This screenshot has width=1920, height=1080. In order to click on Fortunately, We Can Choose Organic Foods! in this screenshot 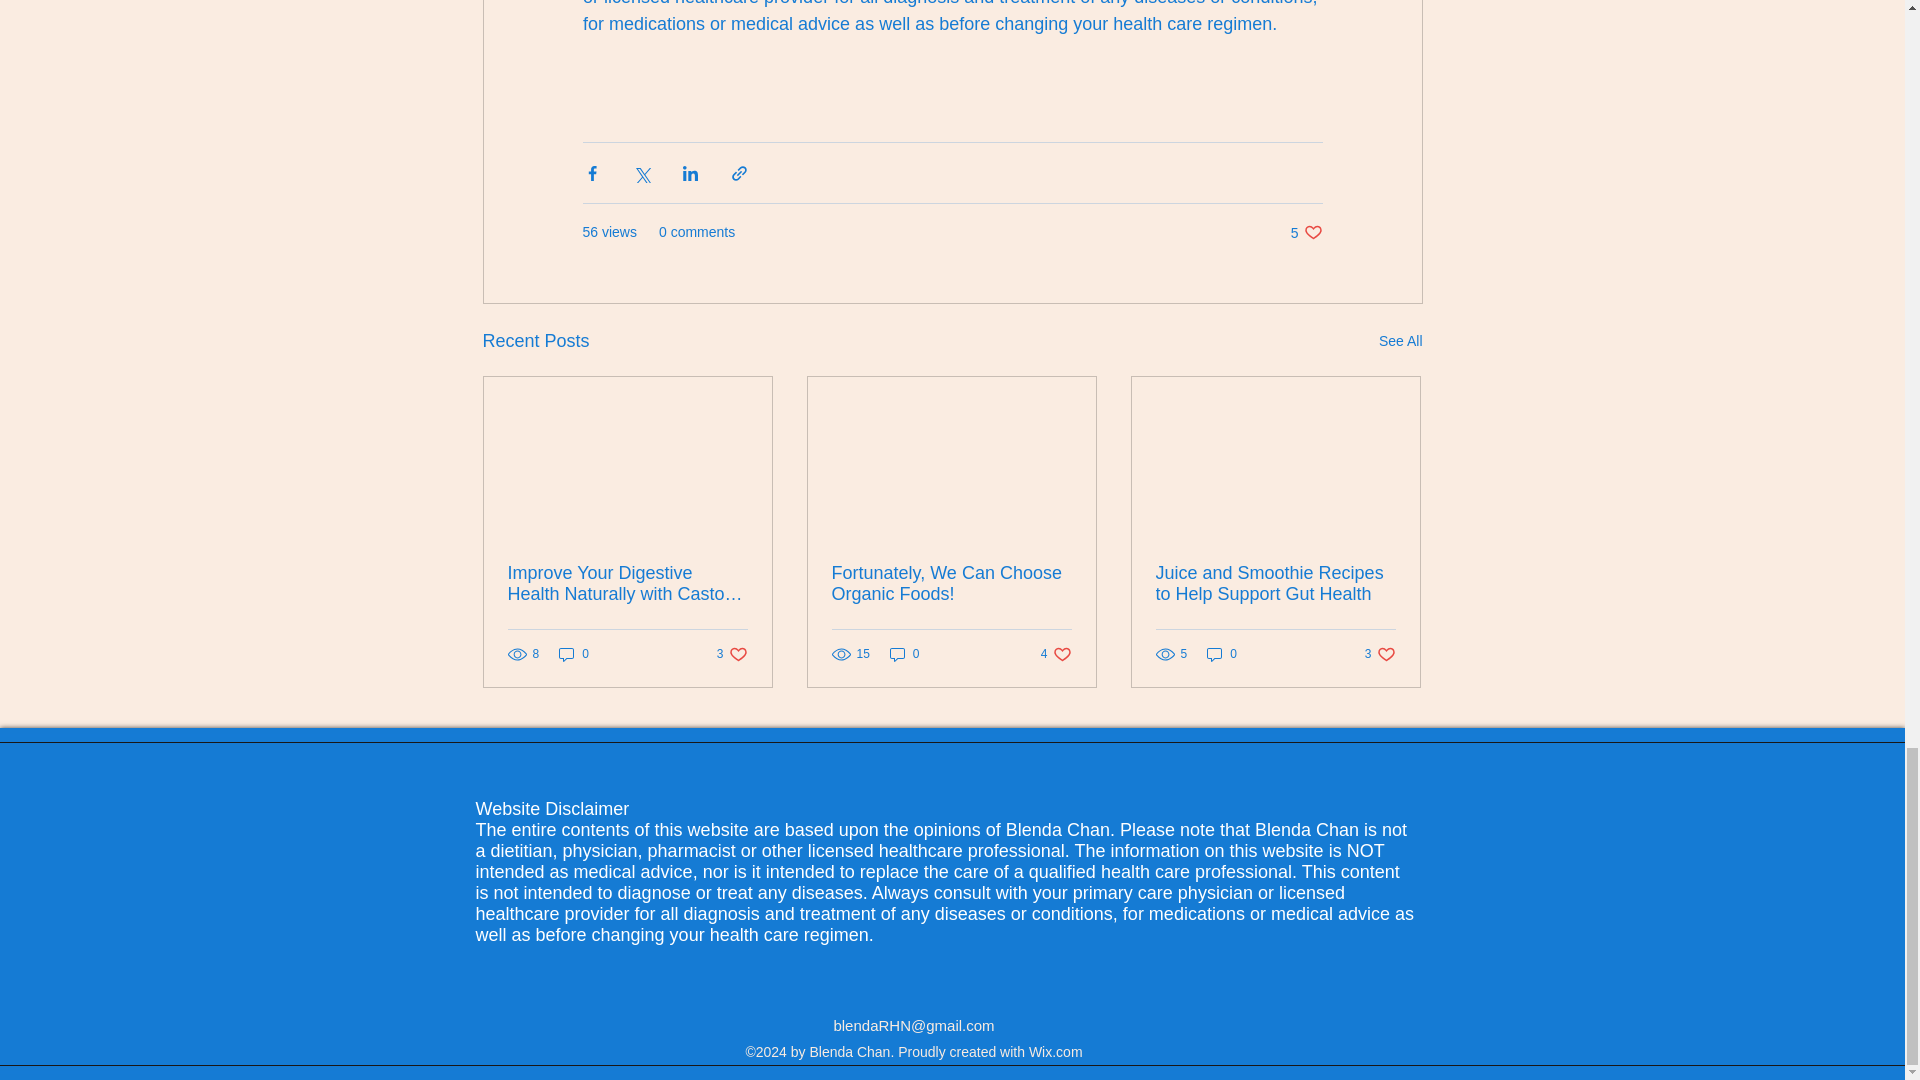, I will do `click(904, 653)`.